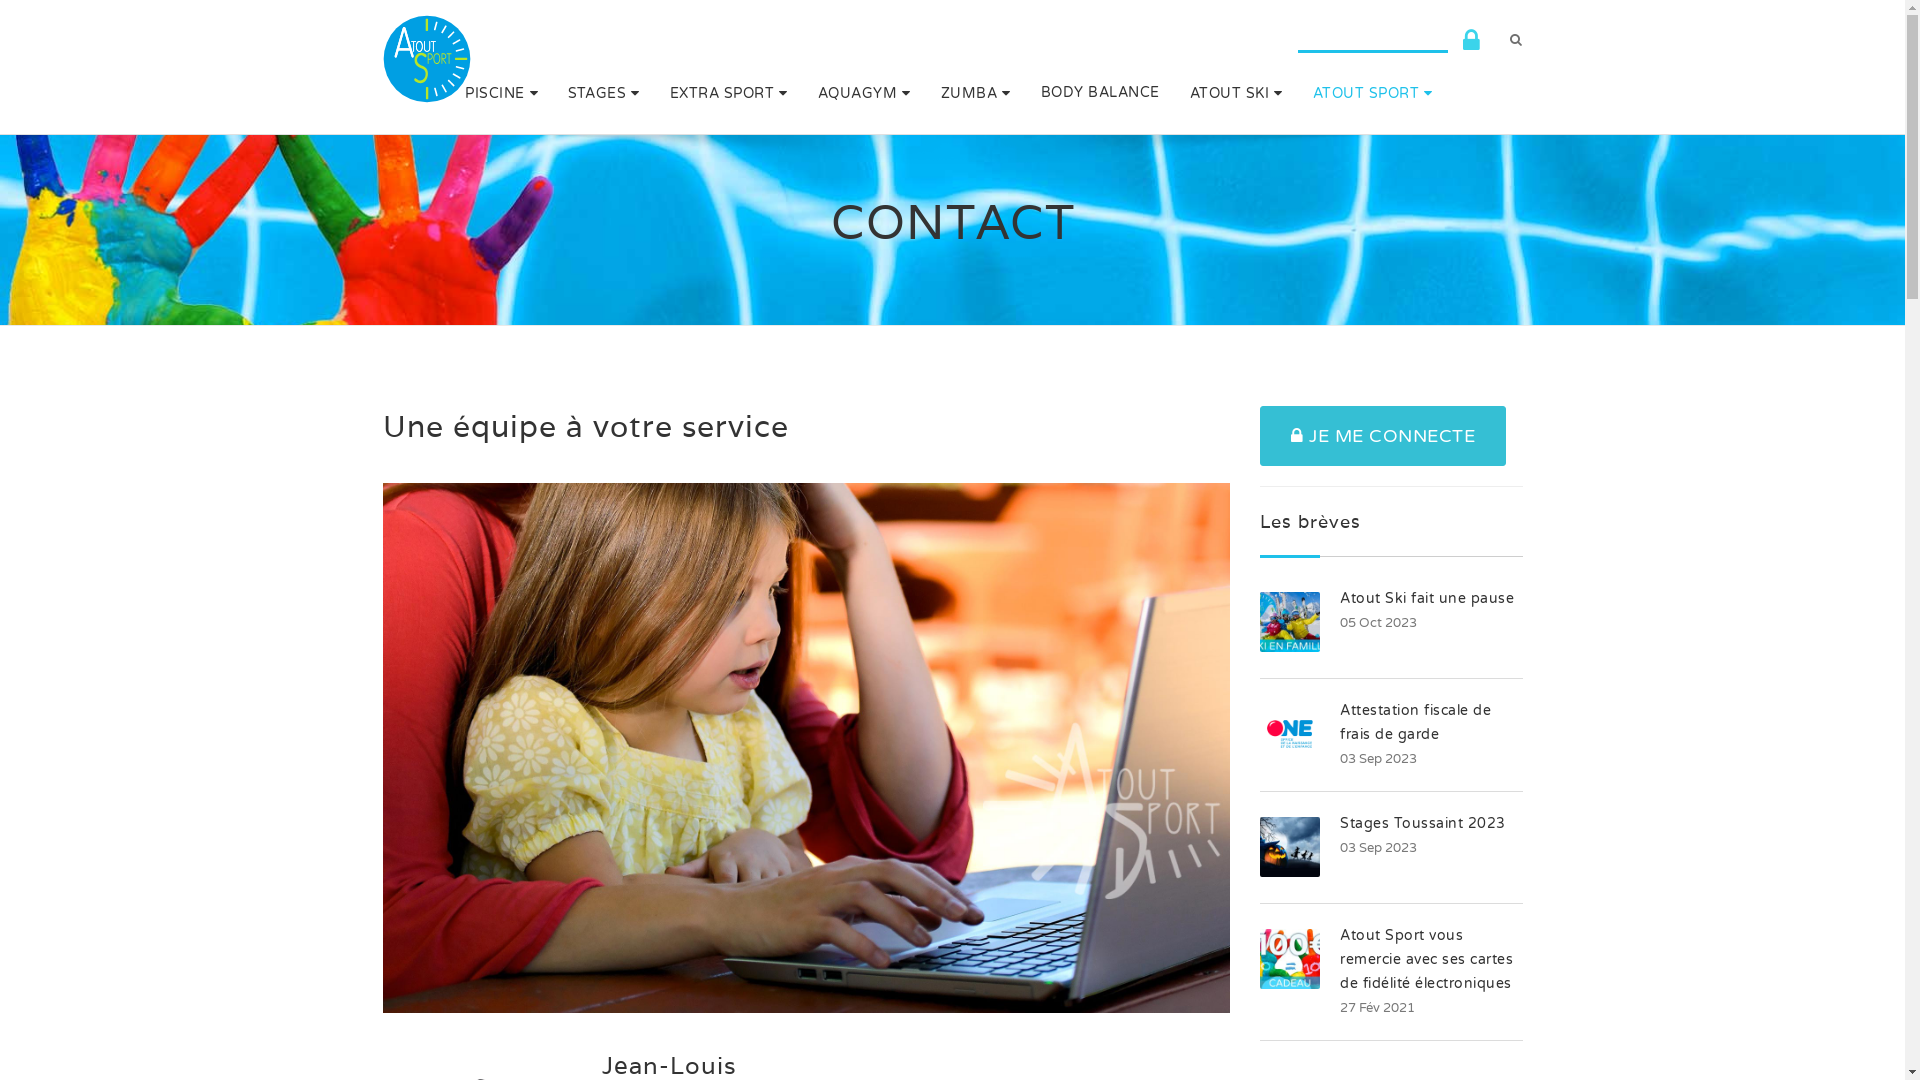  I want to click on ATOUT SKI, so click(1236, 92).